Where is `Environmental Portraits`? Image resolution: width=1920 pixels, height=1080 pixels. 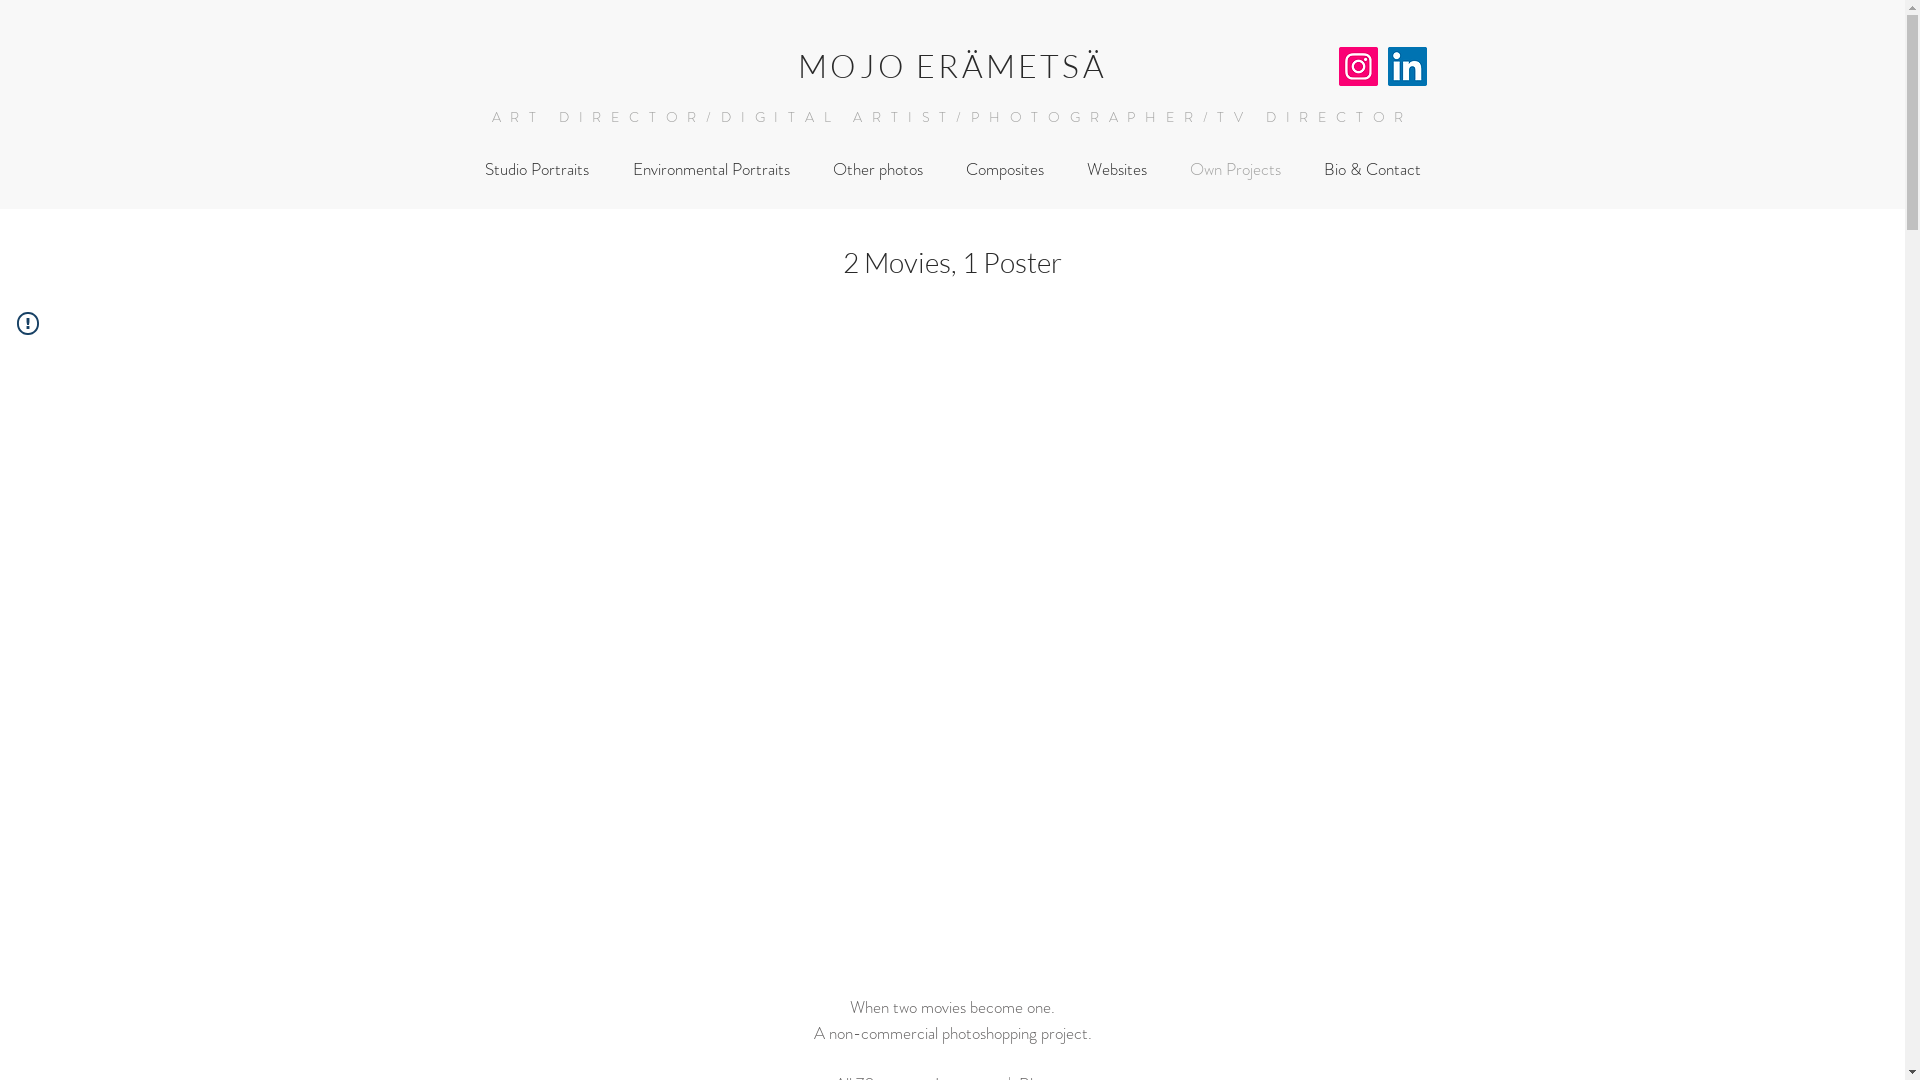
Environmental Portraits is located at coordinates (710, 170).